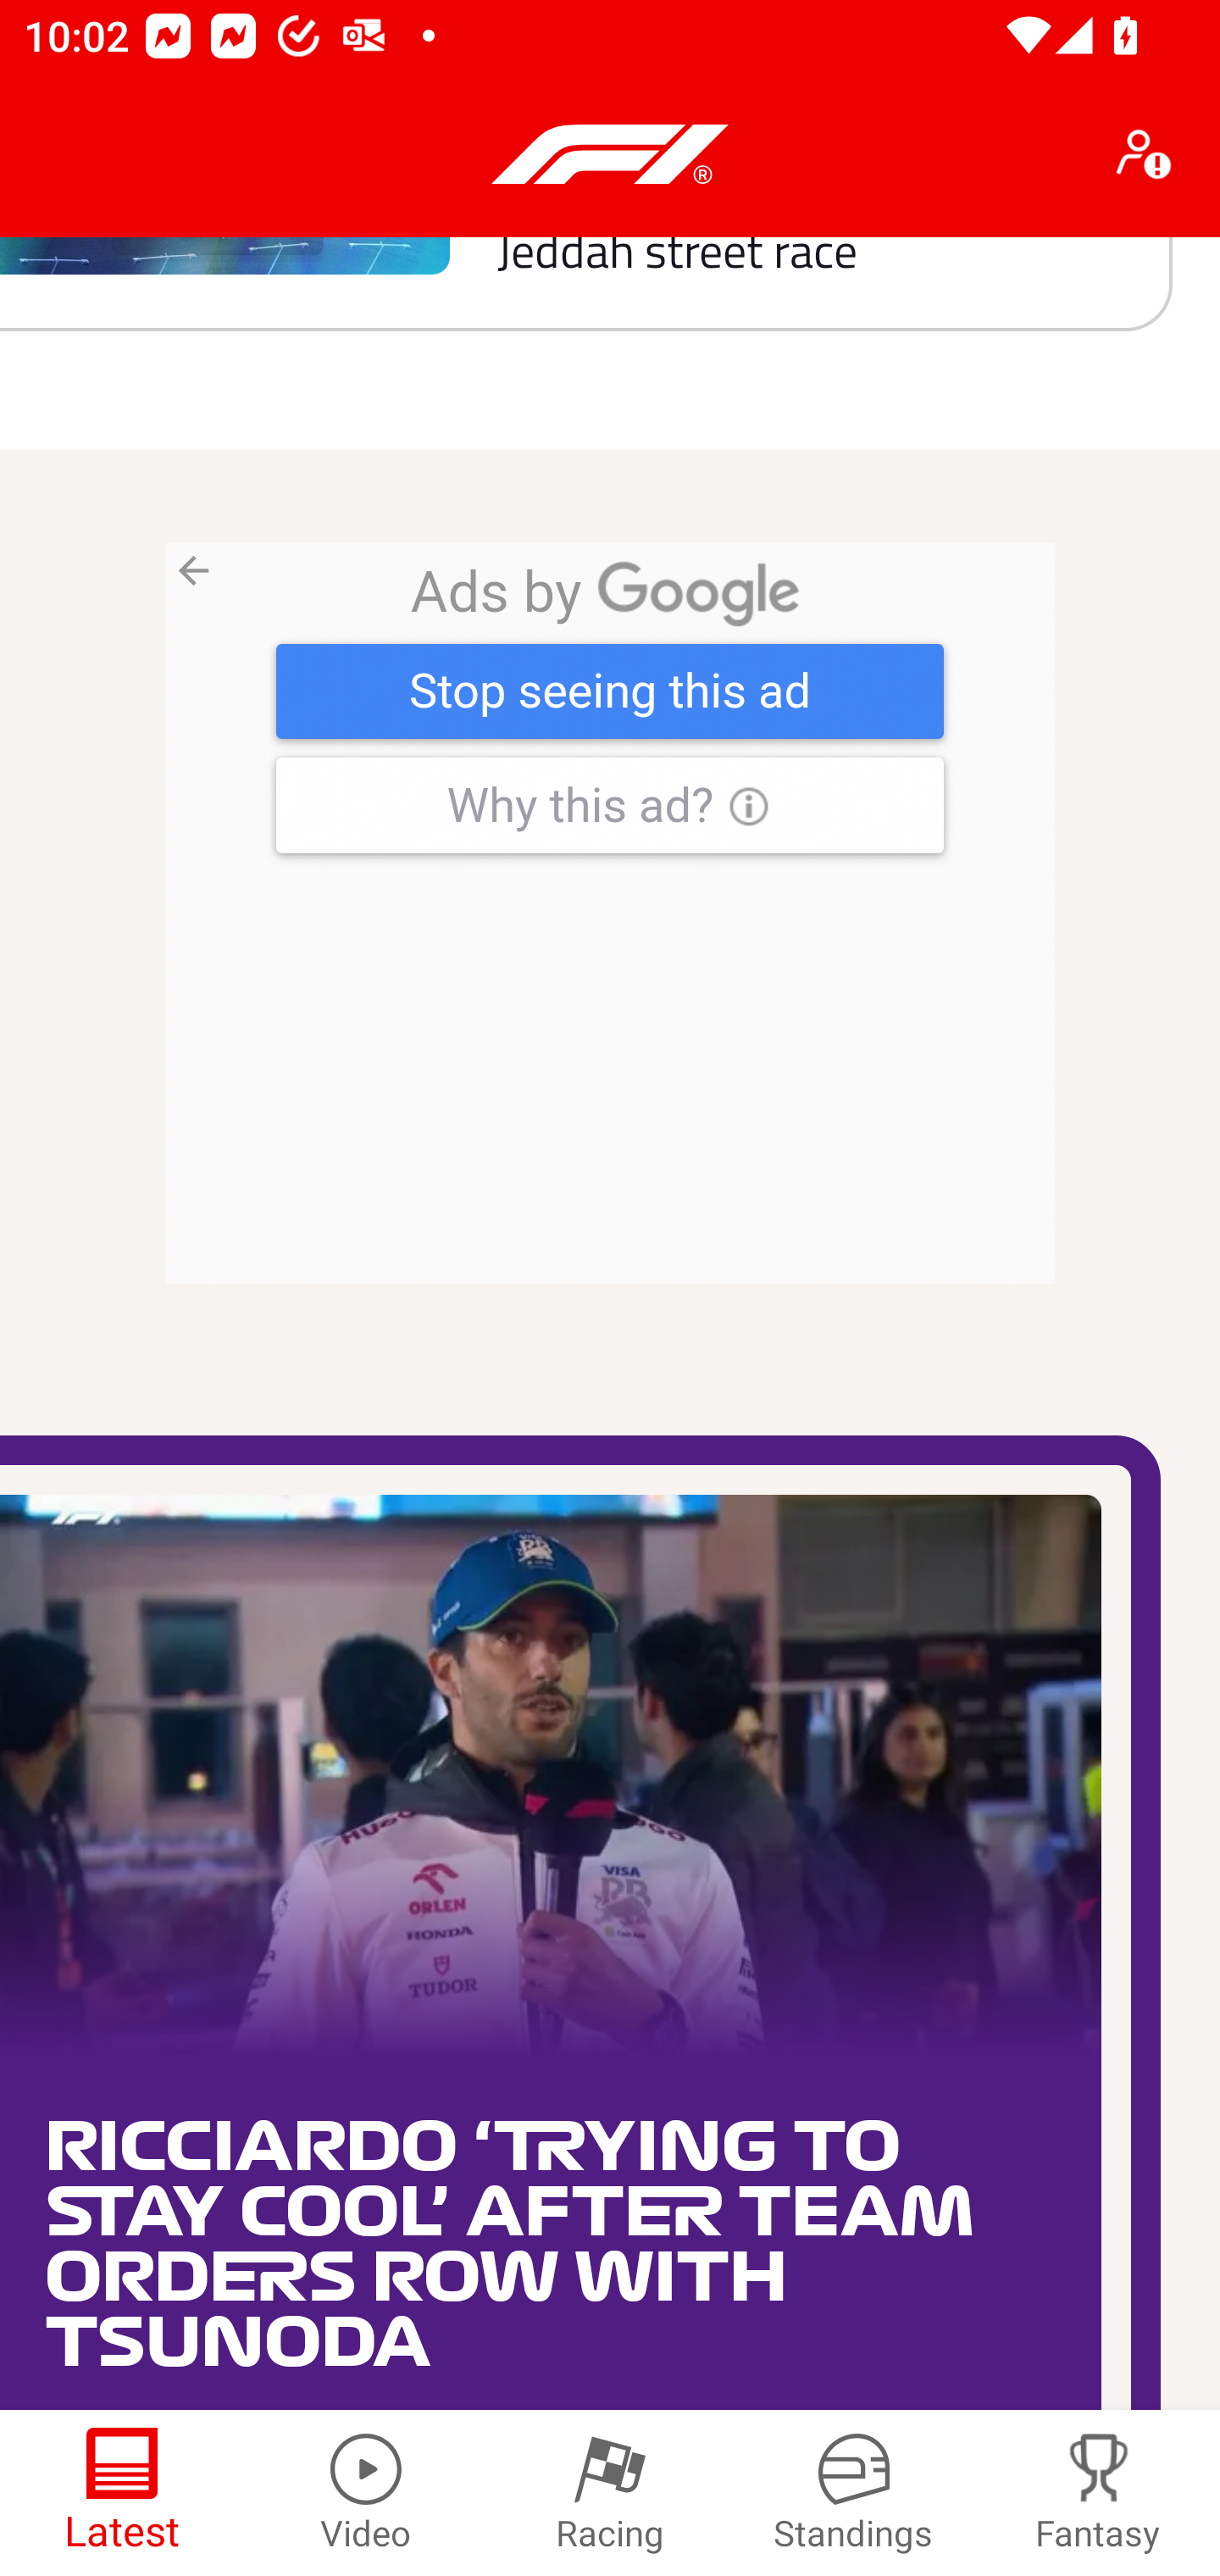  I want to click on Racing, so click(610, 2493).